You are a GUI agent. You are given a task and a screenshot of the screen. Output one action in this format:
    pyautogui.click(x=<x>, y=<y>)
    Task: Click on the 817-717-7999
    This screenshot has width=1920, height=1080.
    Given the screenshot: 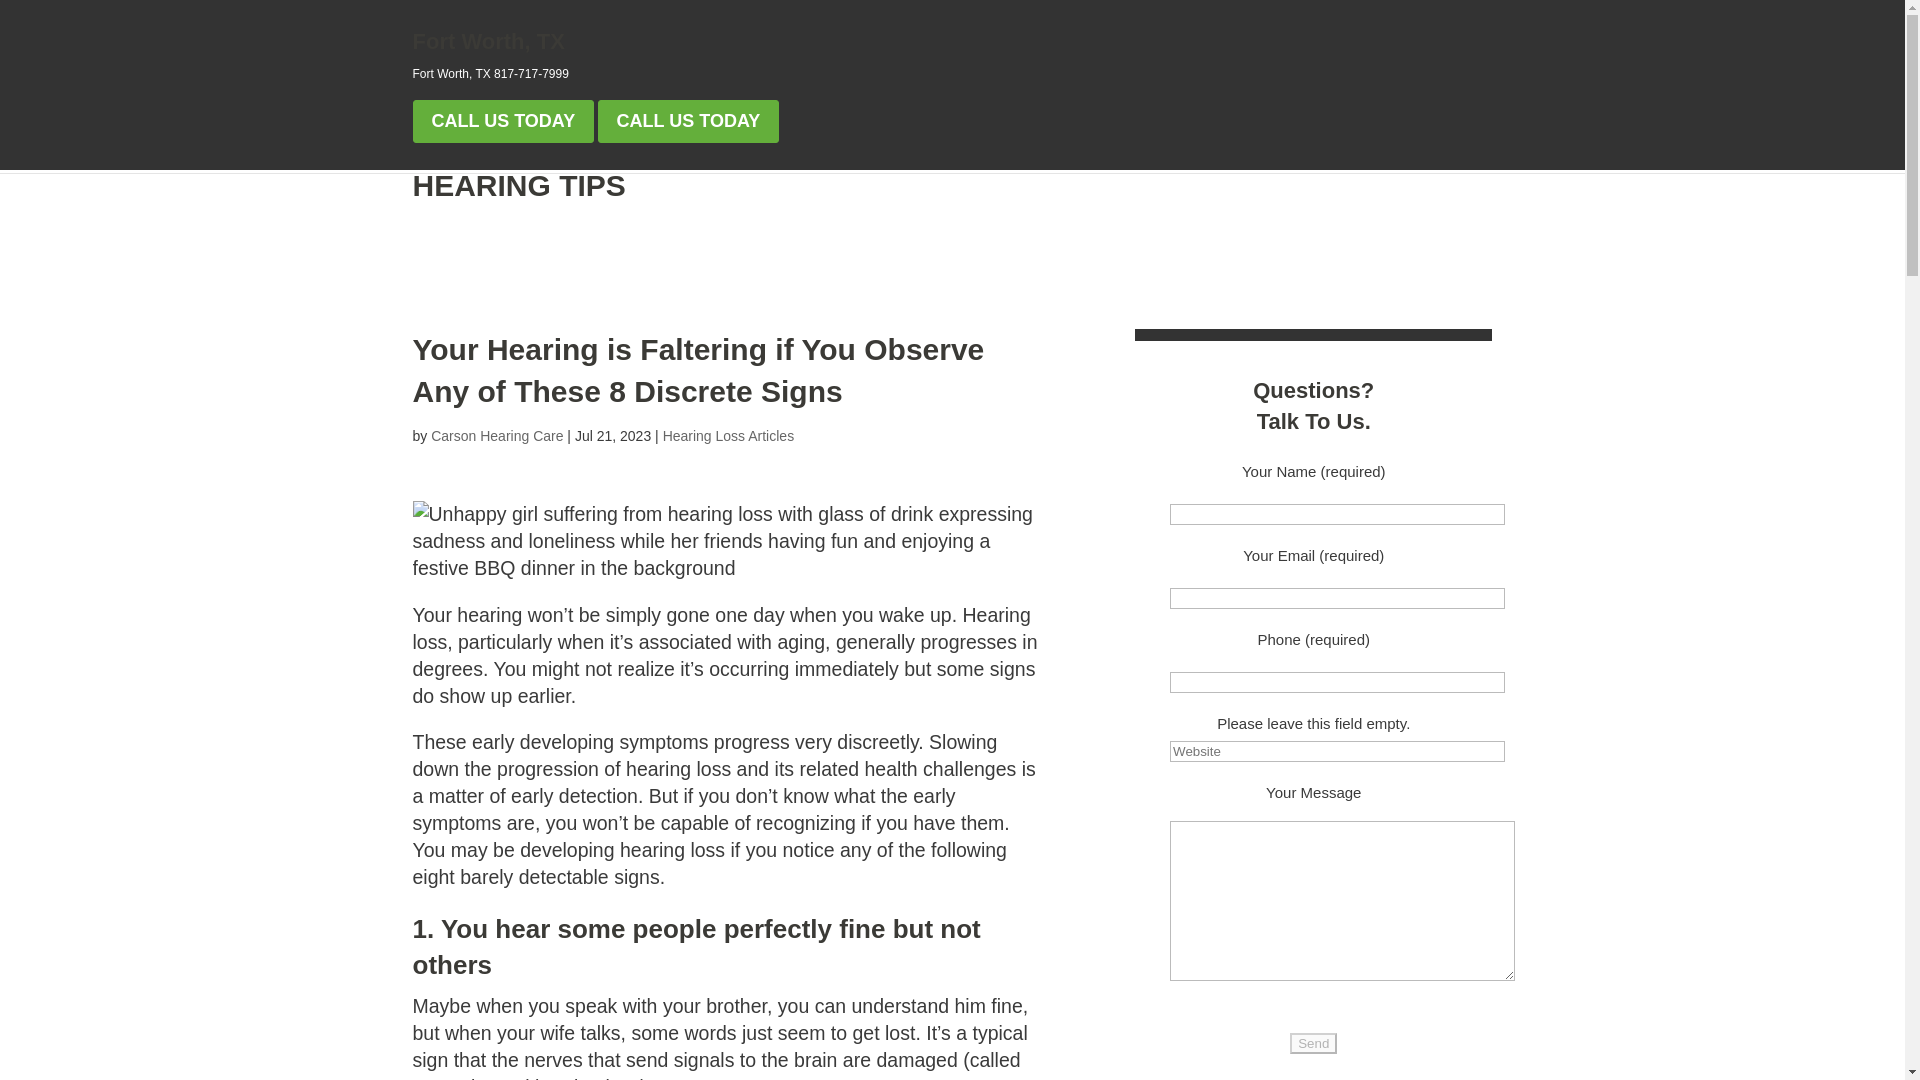 What is the action you would take?
    pyautogui.click(x=530, y=74)
    